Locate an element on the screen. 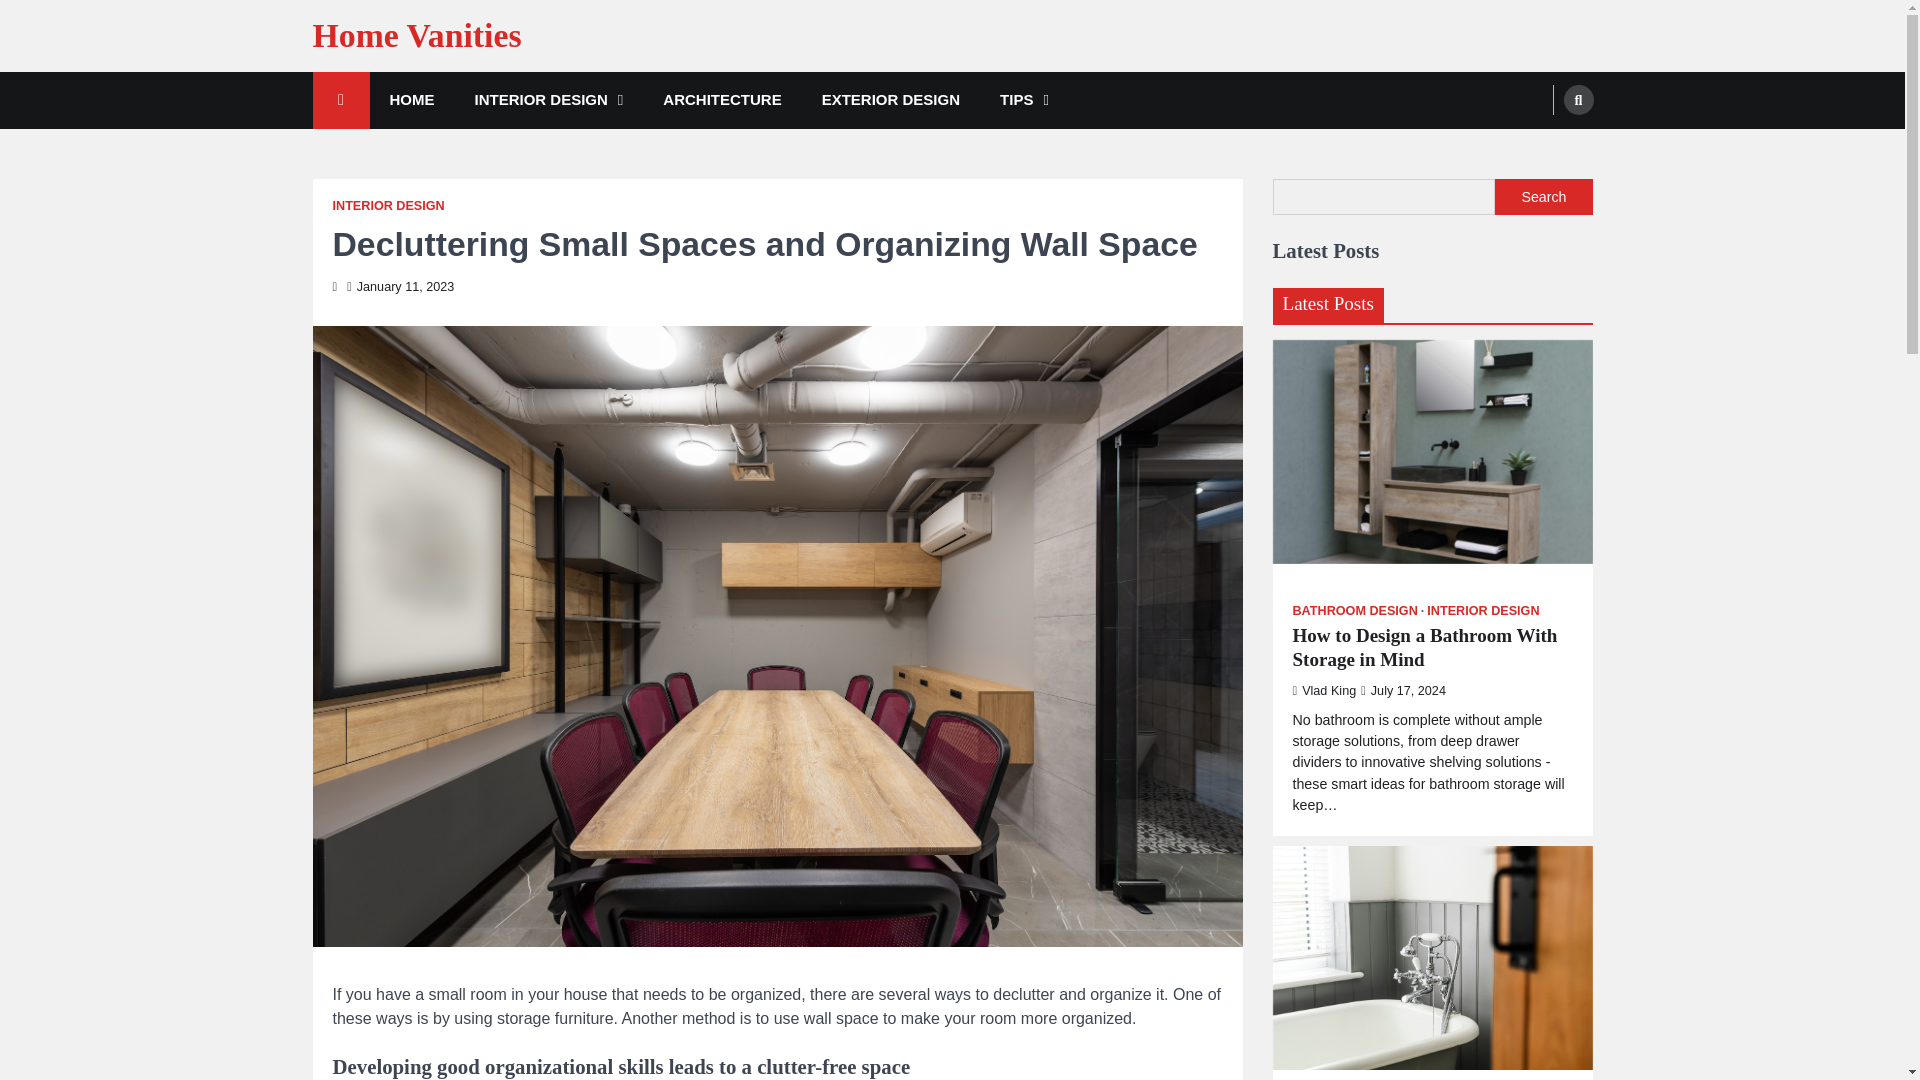 This screenshot has width=1920, height=1080. ARCHITECTURE is located at coordinates (722, 100).